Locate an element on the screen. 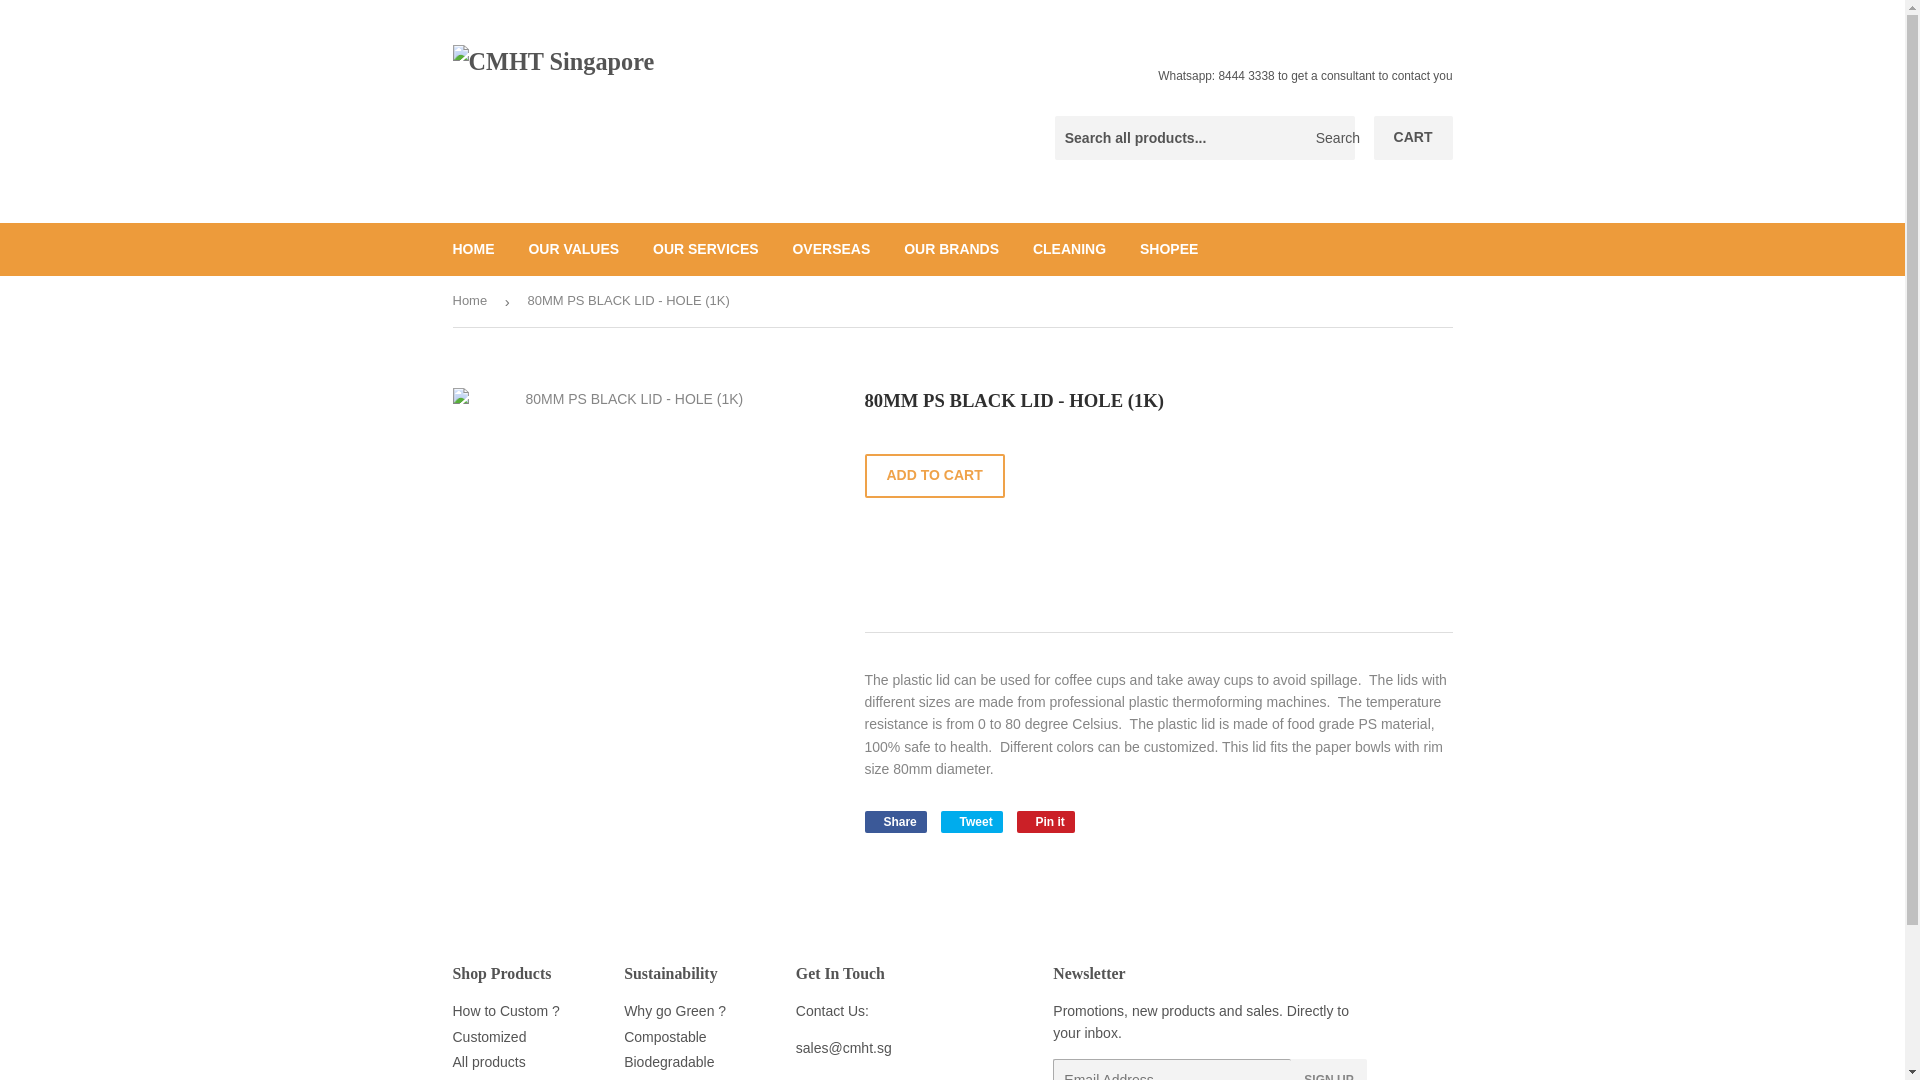  Compostable is located at coordinates (665, 1037).